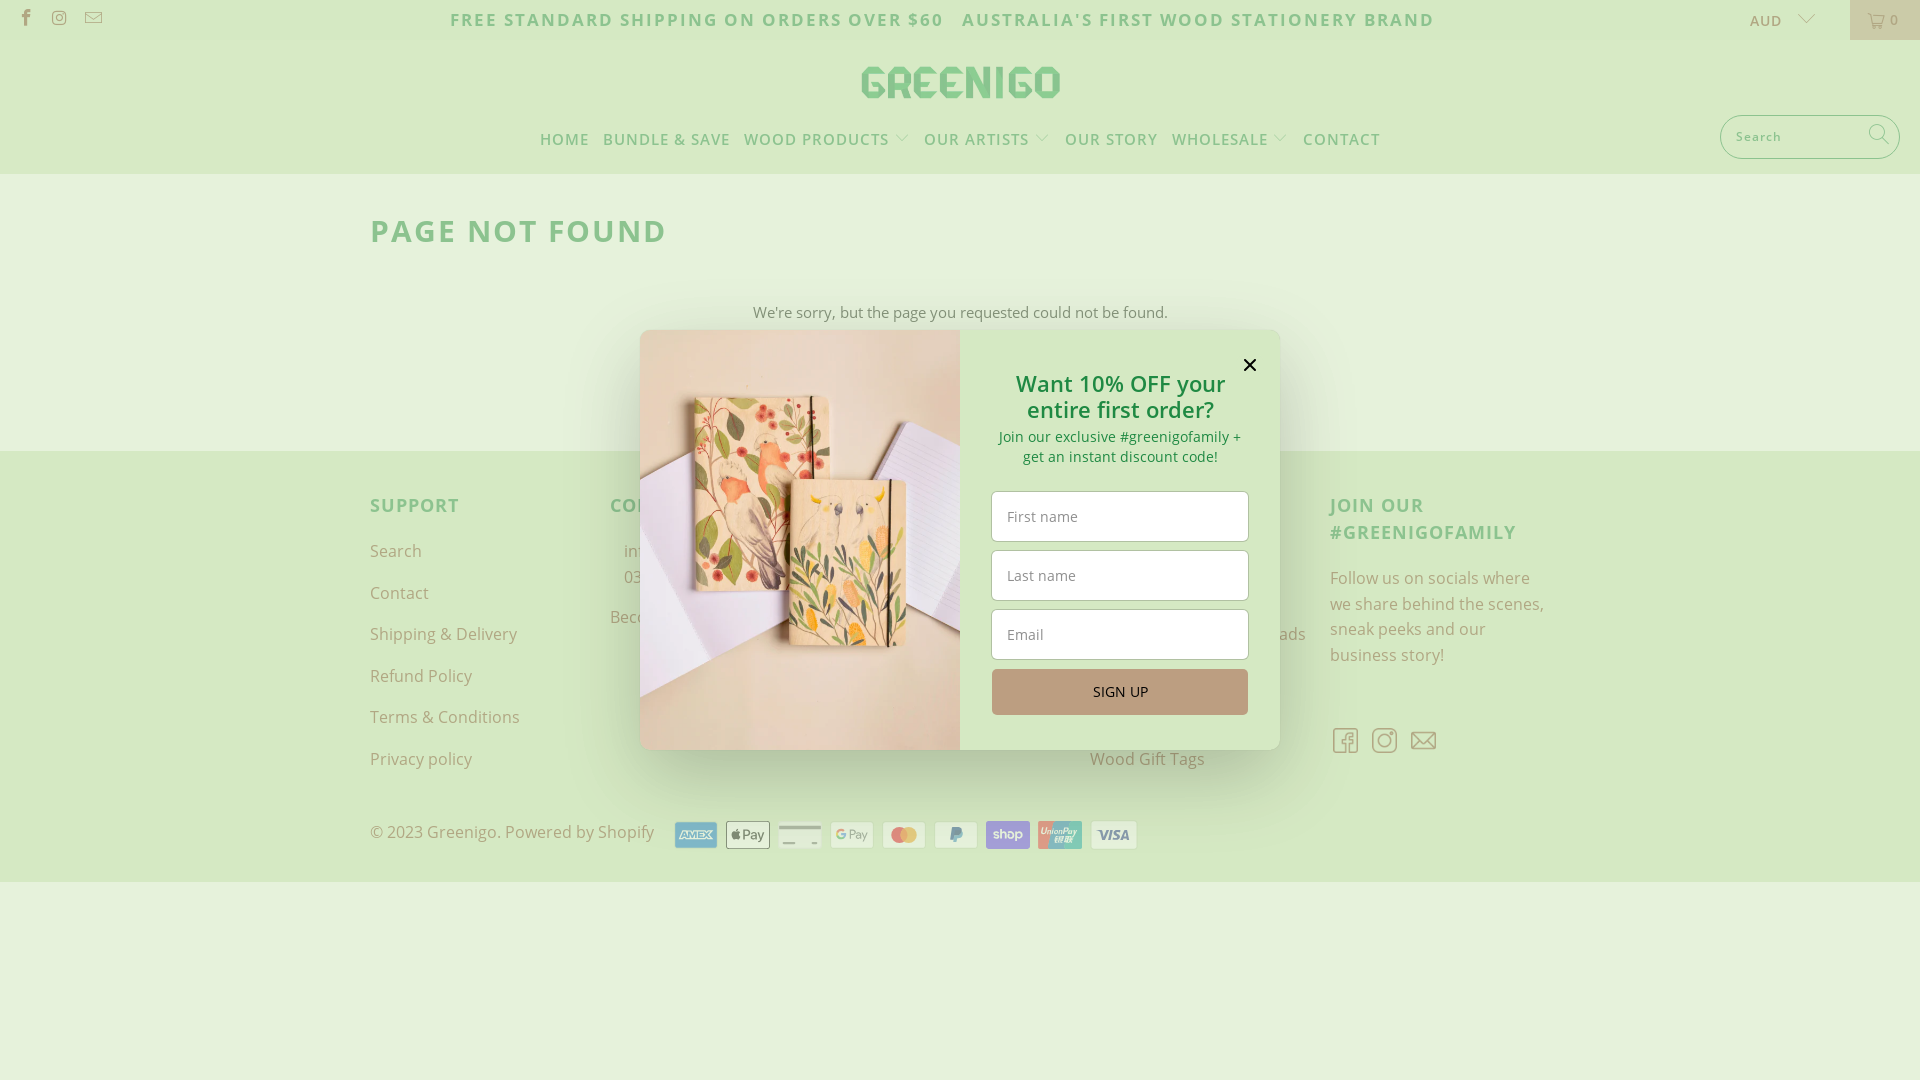  Describe the element at coordinates (59, 20) in the screenshot. I see `Greenigo on Instagram` at that location.